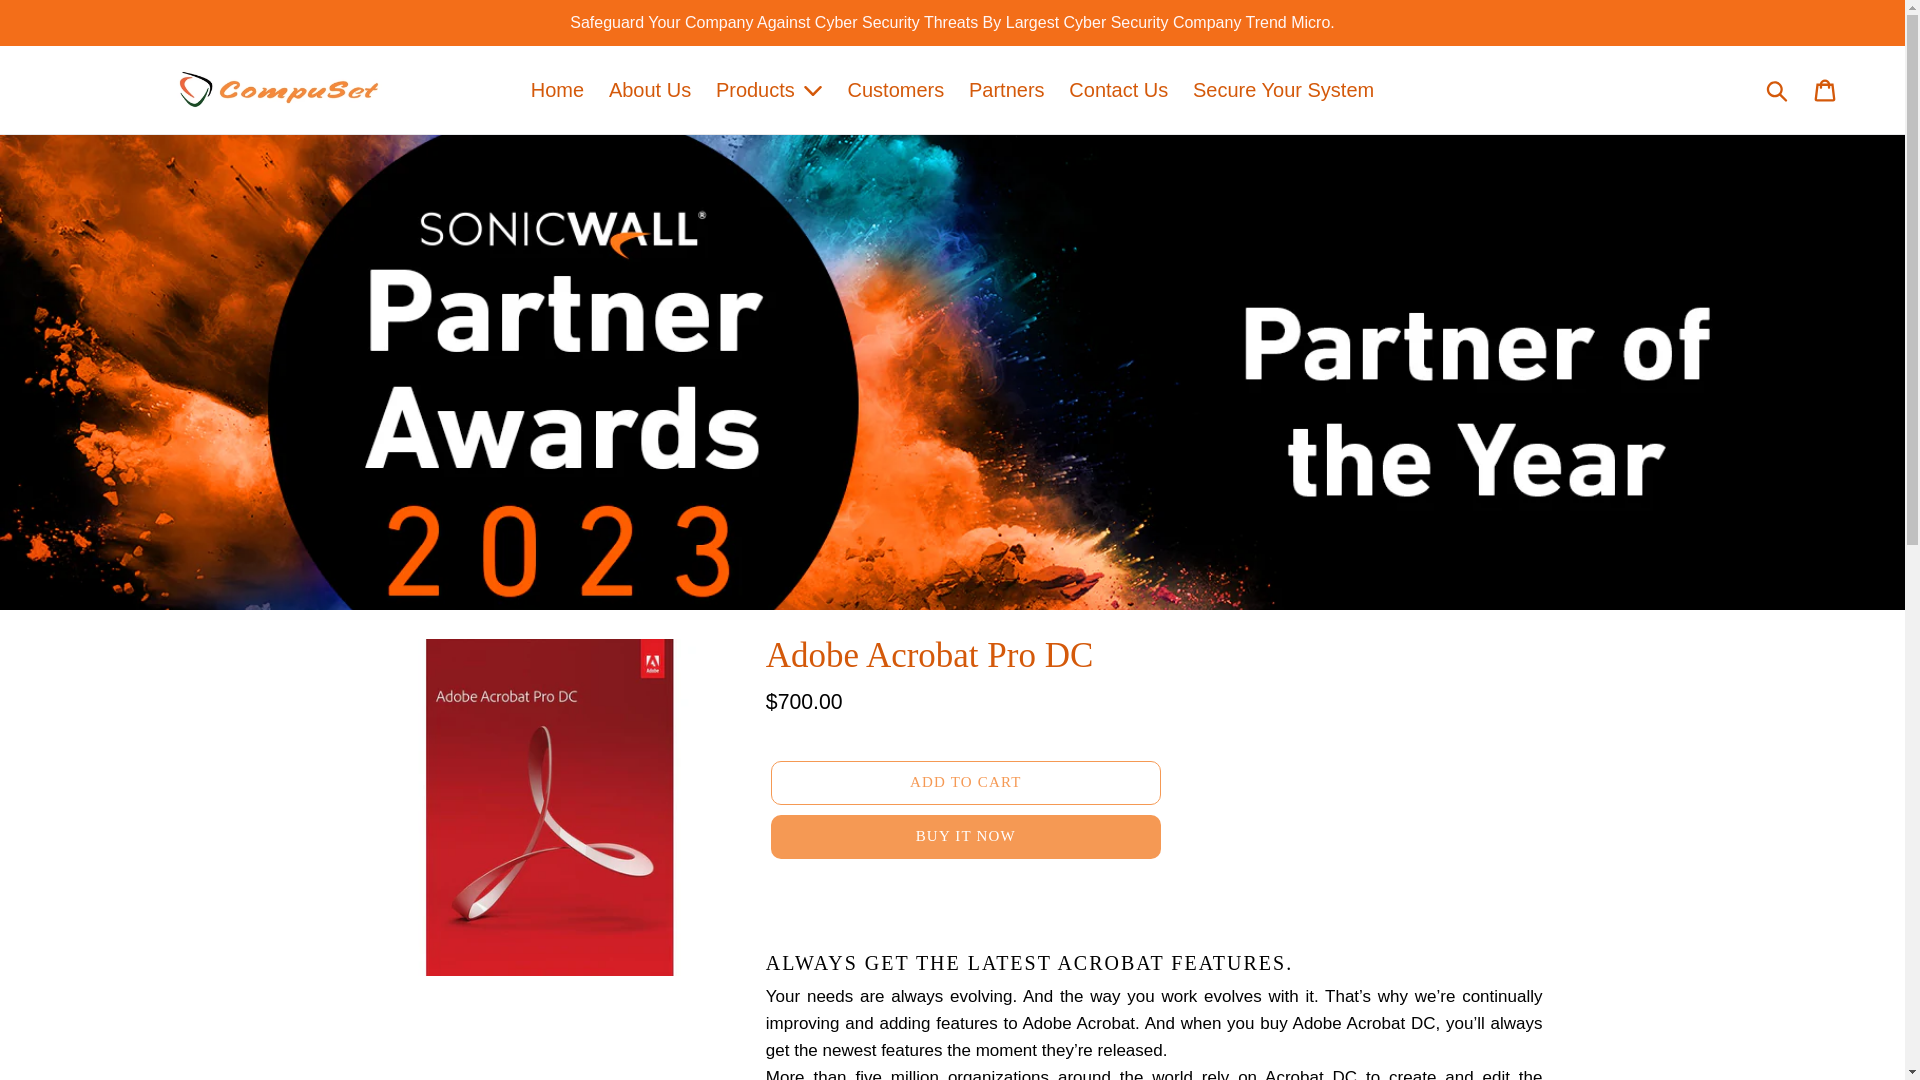  Describe the element at coordinates (966, 836) in the screenshot. I see `BUY IT NOW` at that location.